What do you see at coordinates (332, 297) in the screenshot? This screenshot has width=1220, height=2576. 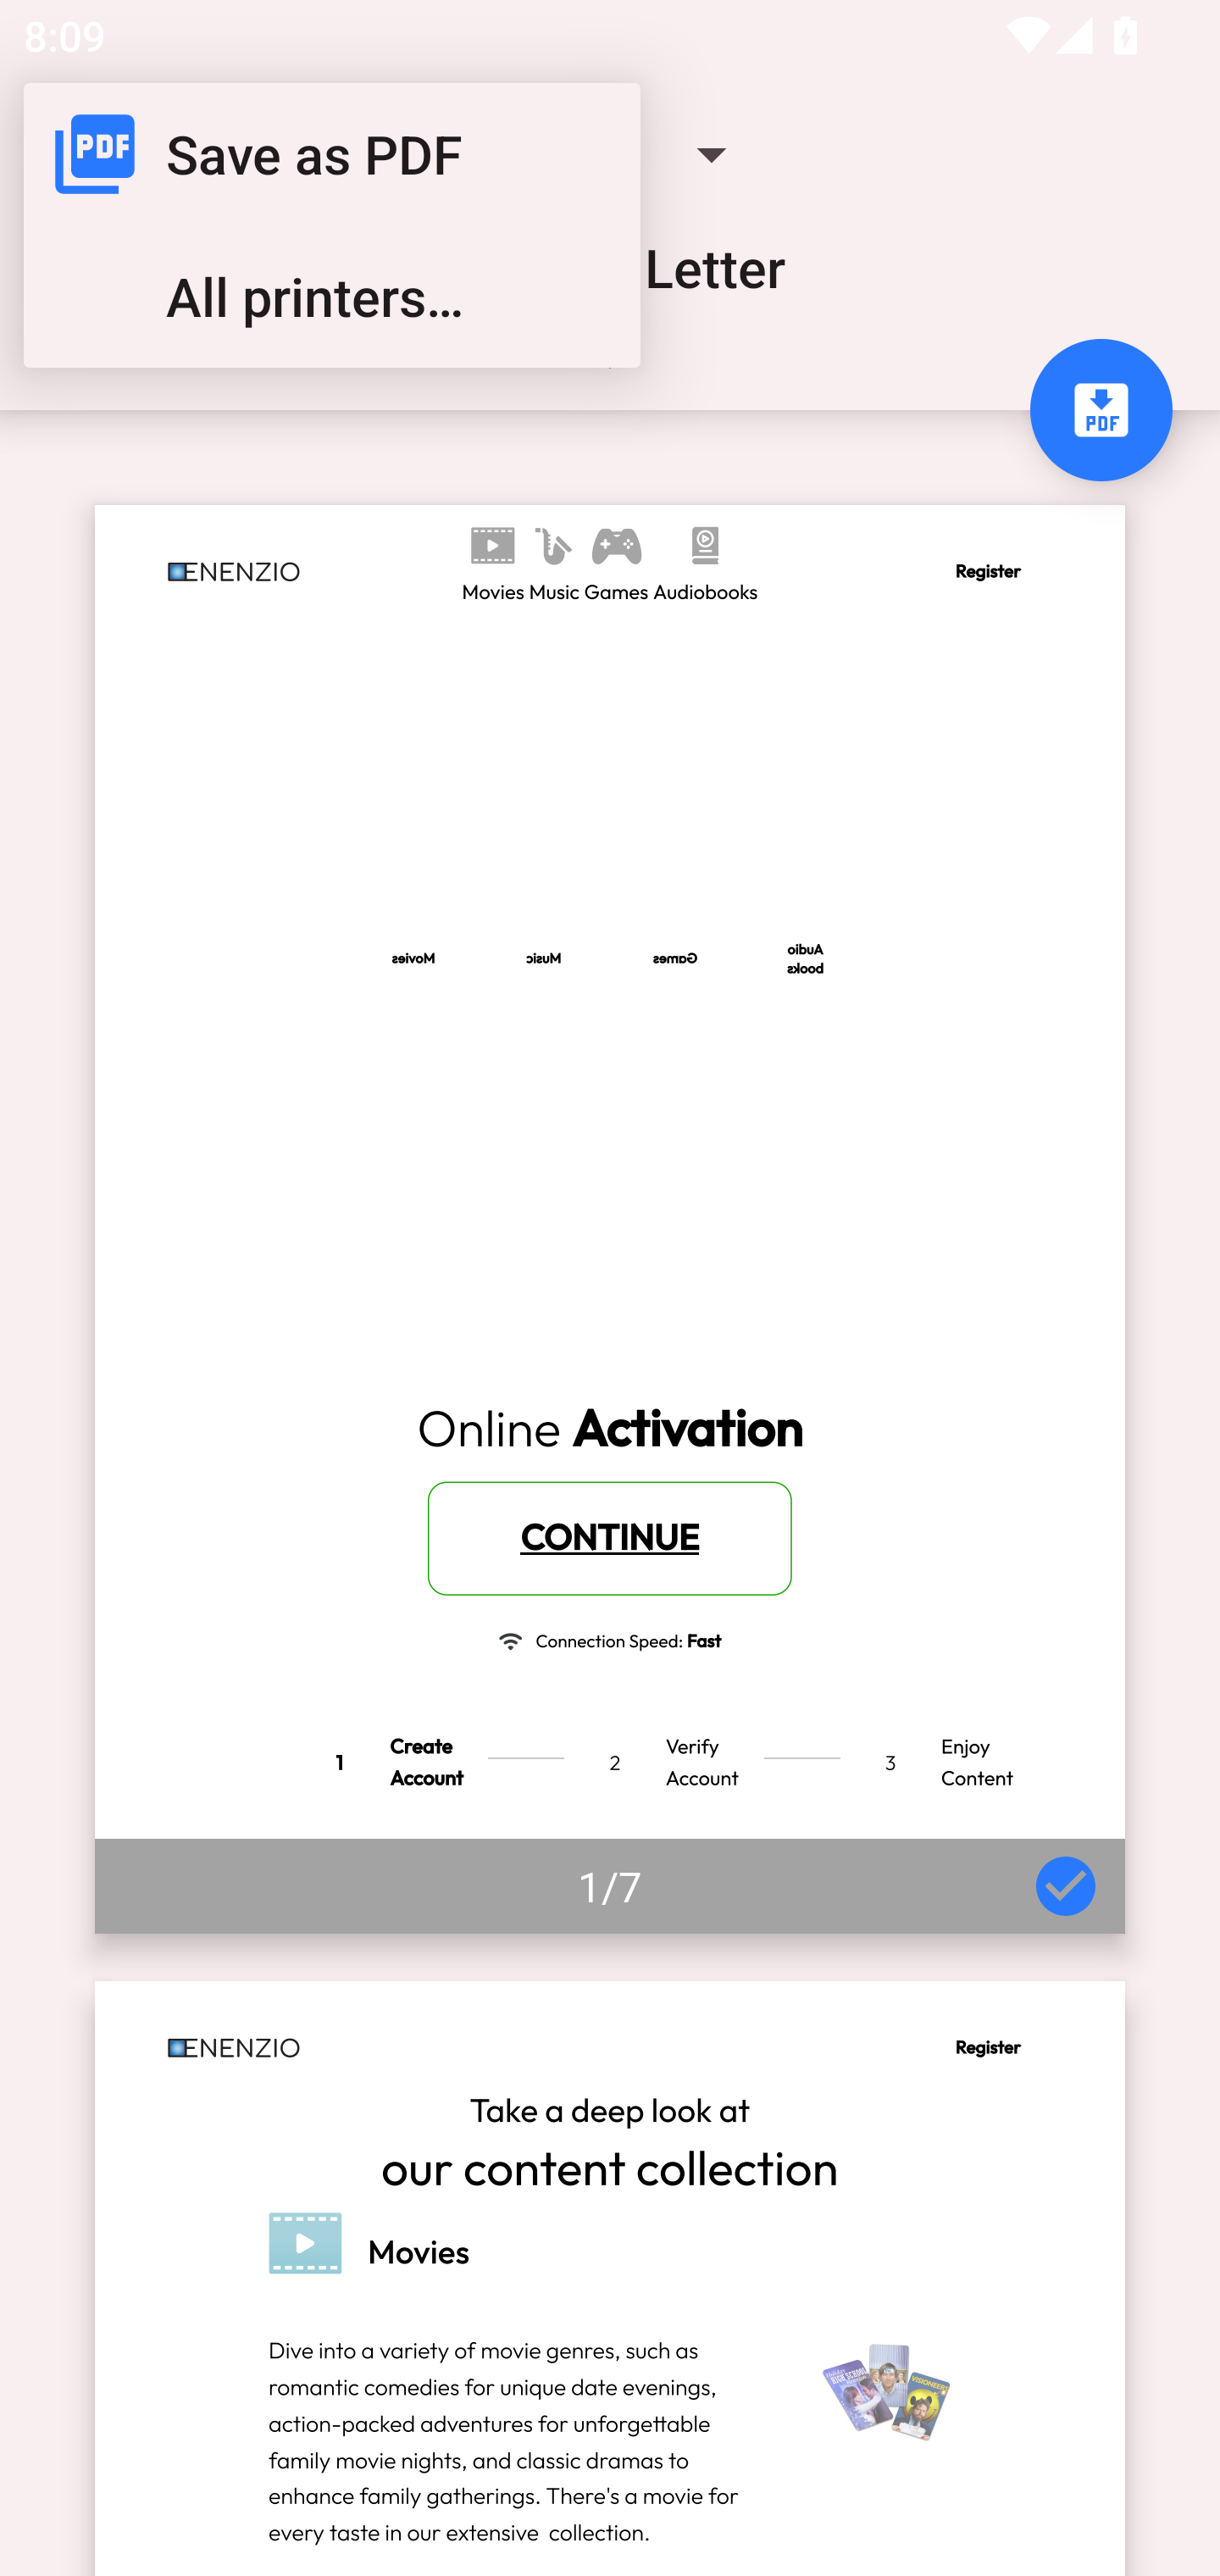 I see `All printers…` at bounding box center [332, 297].